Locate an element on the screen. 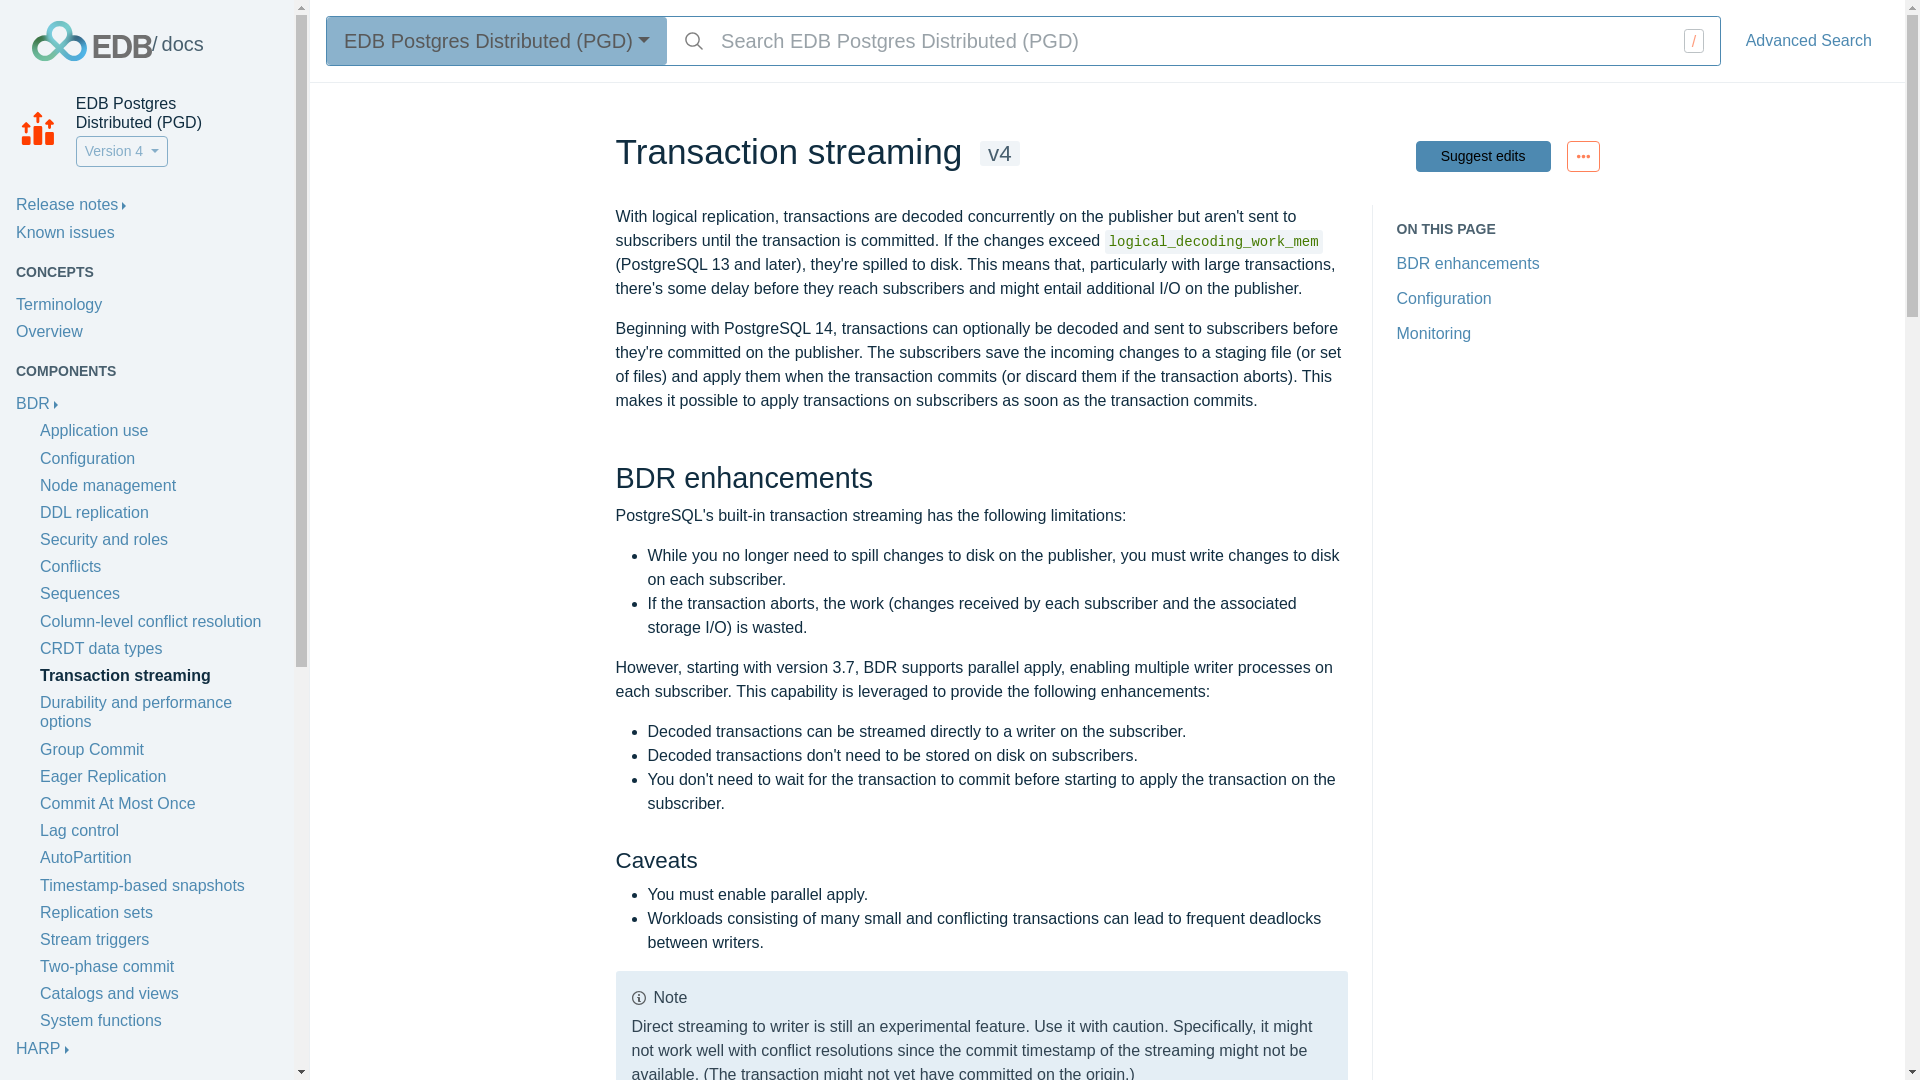 The width and height of the screenshot is (1920, 1080). Lag control is located at coordinates (80, 830).